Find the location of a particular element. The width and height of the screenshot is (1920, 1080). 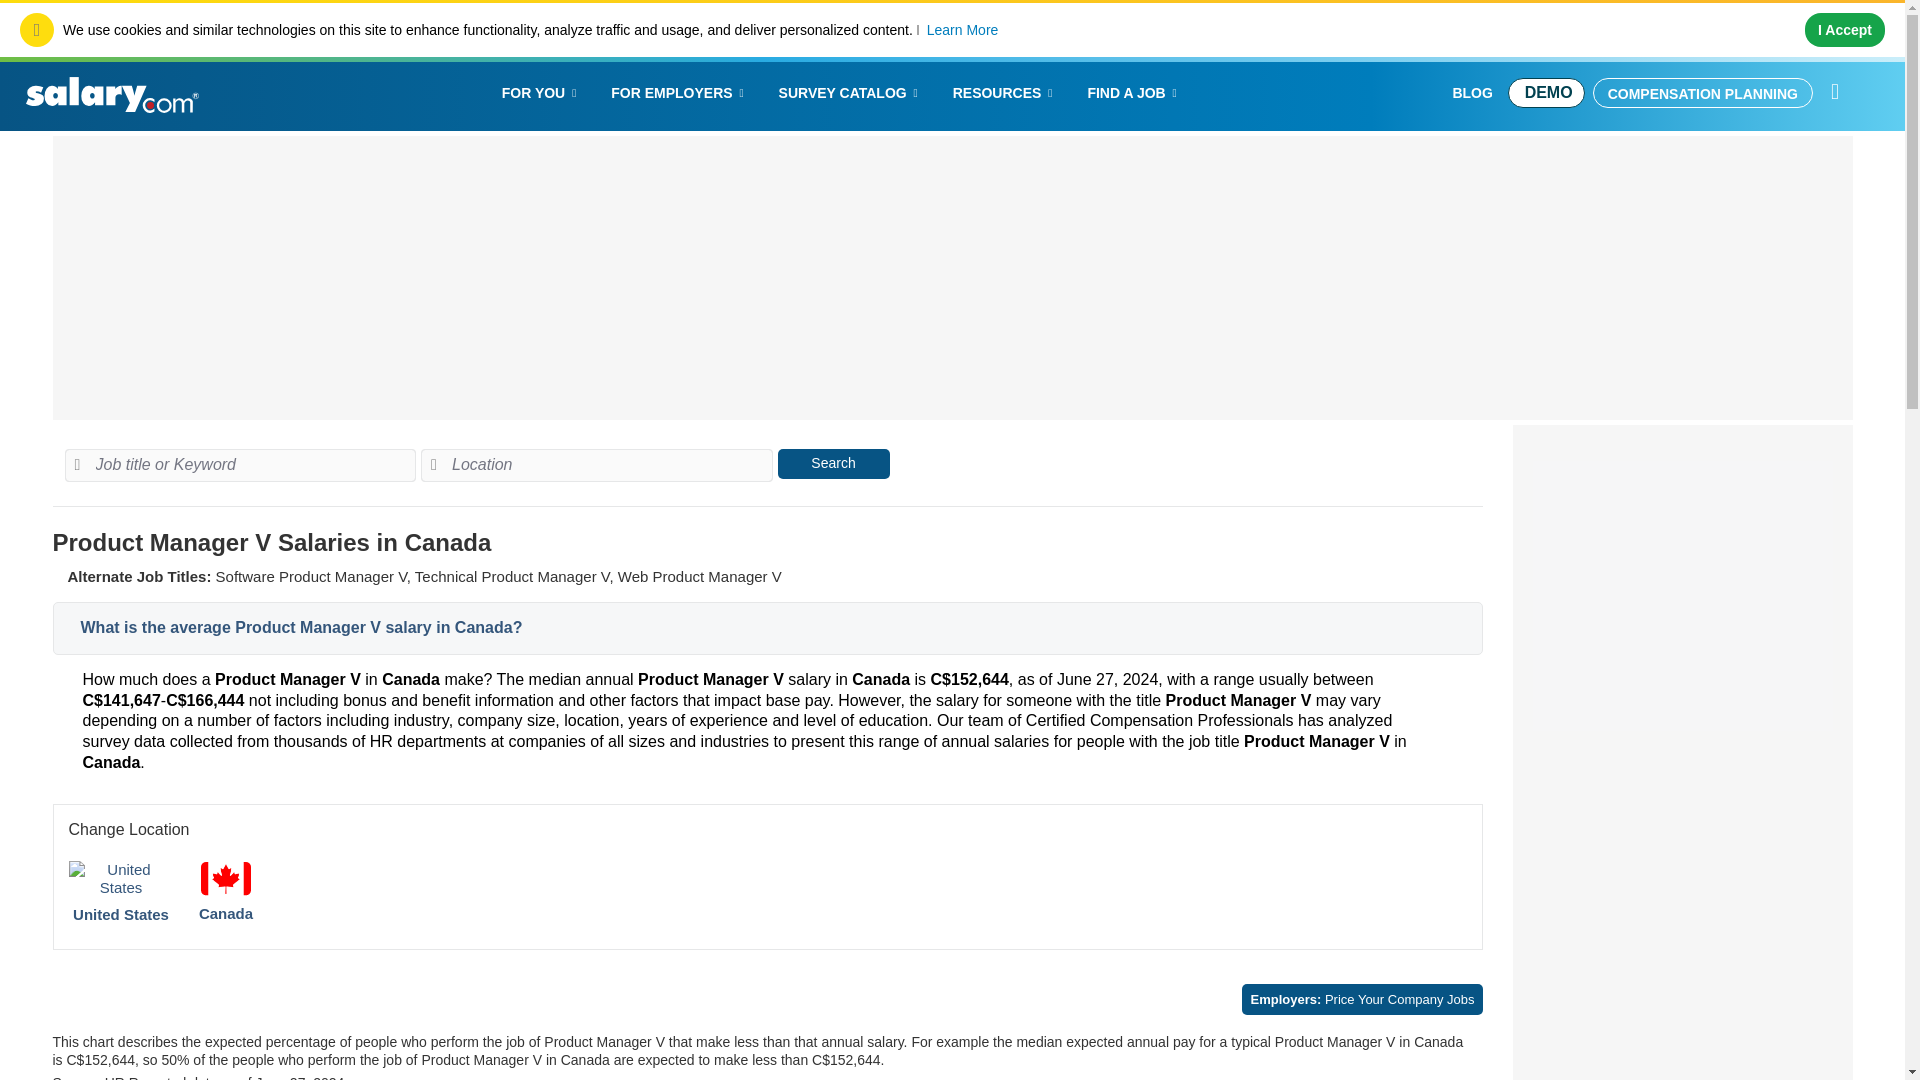

FIND A JOB is located at coordinates (1134, 92).